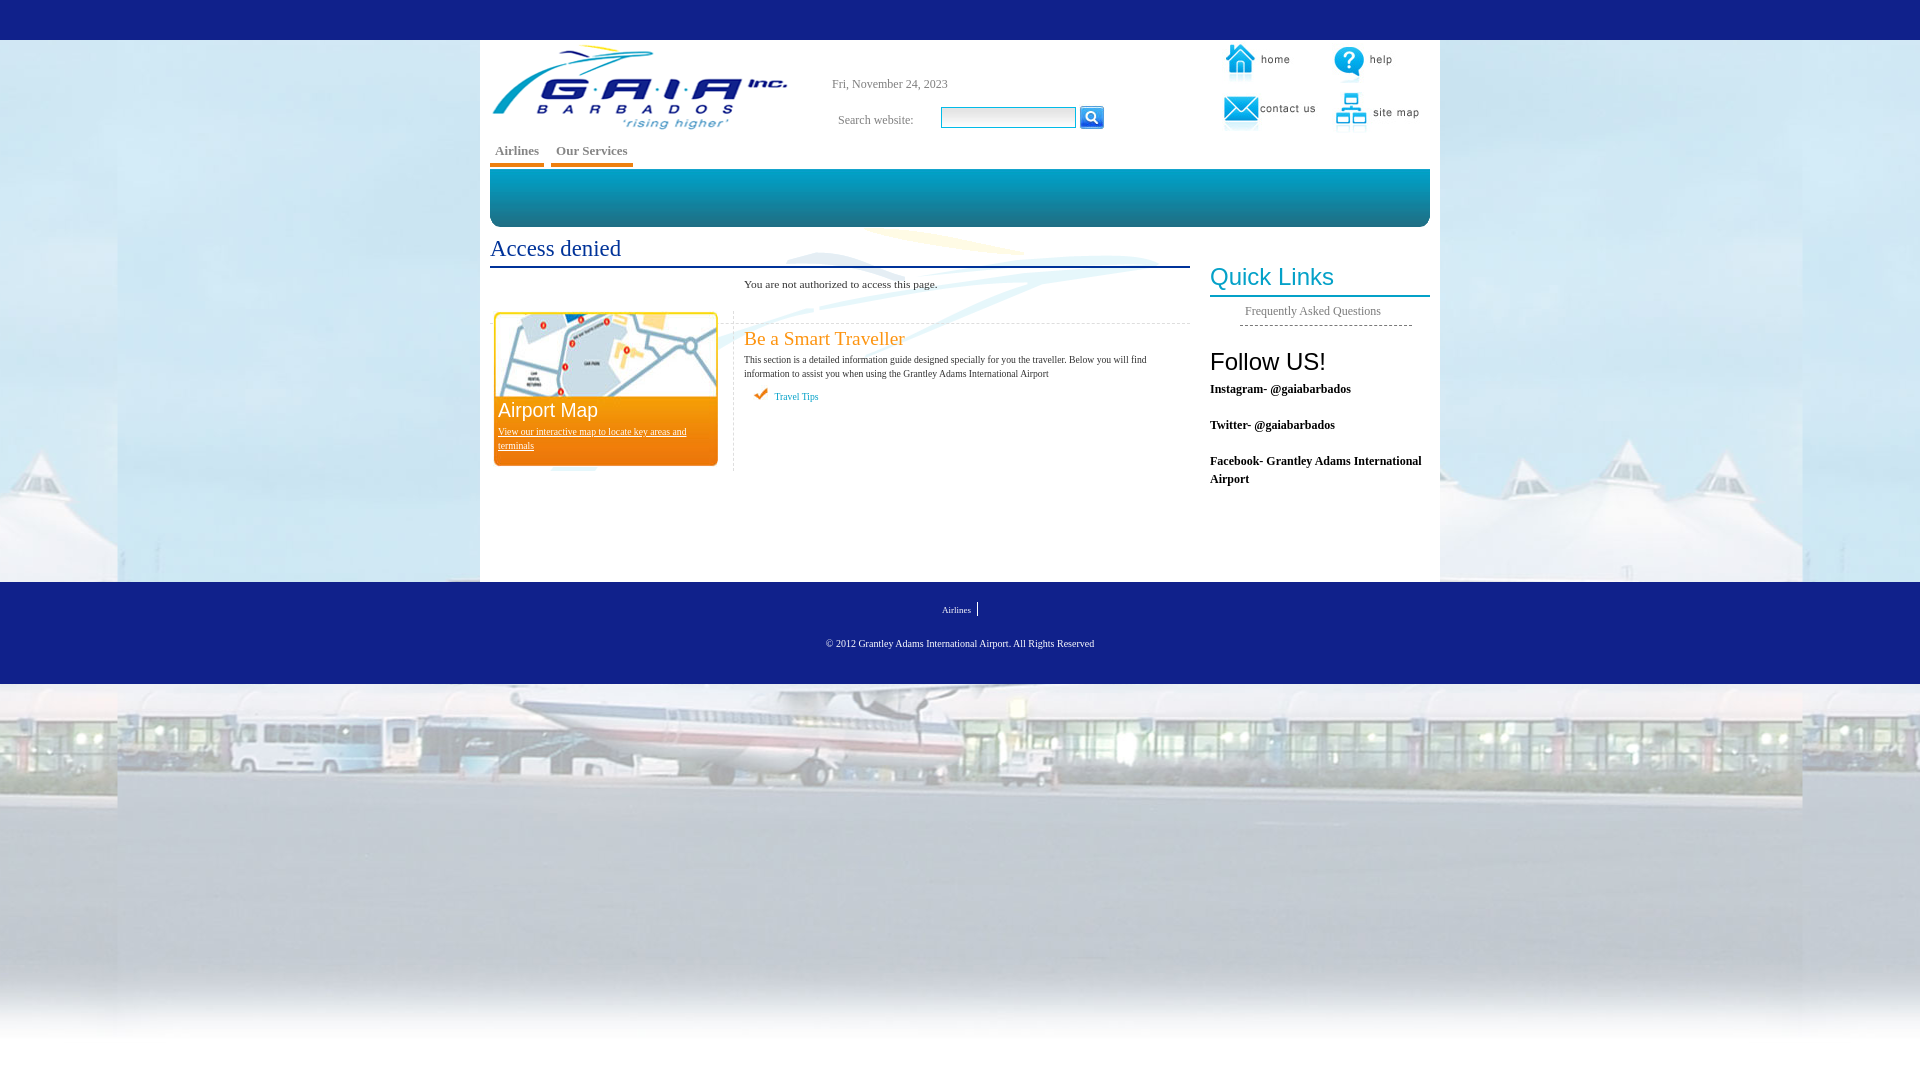 This screenshot has width=1920, height=1080. Describe the element at coordinates (516, 153) in the screenshot. I see `Airlines` at that location.